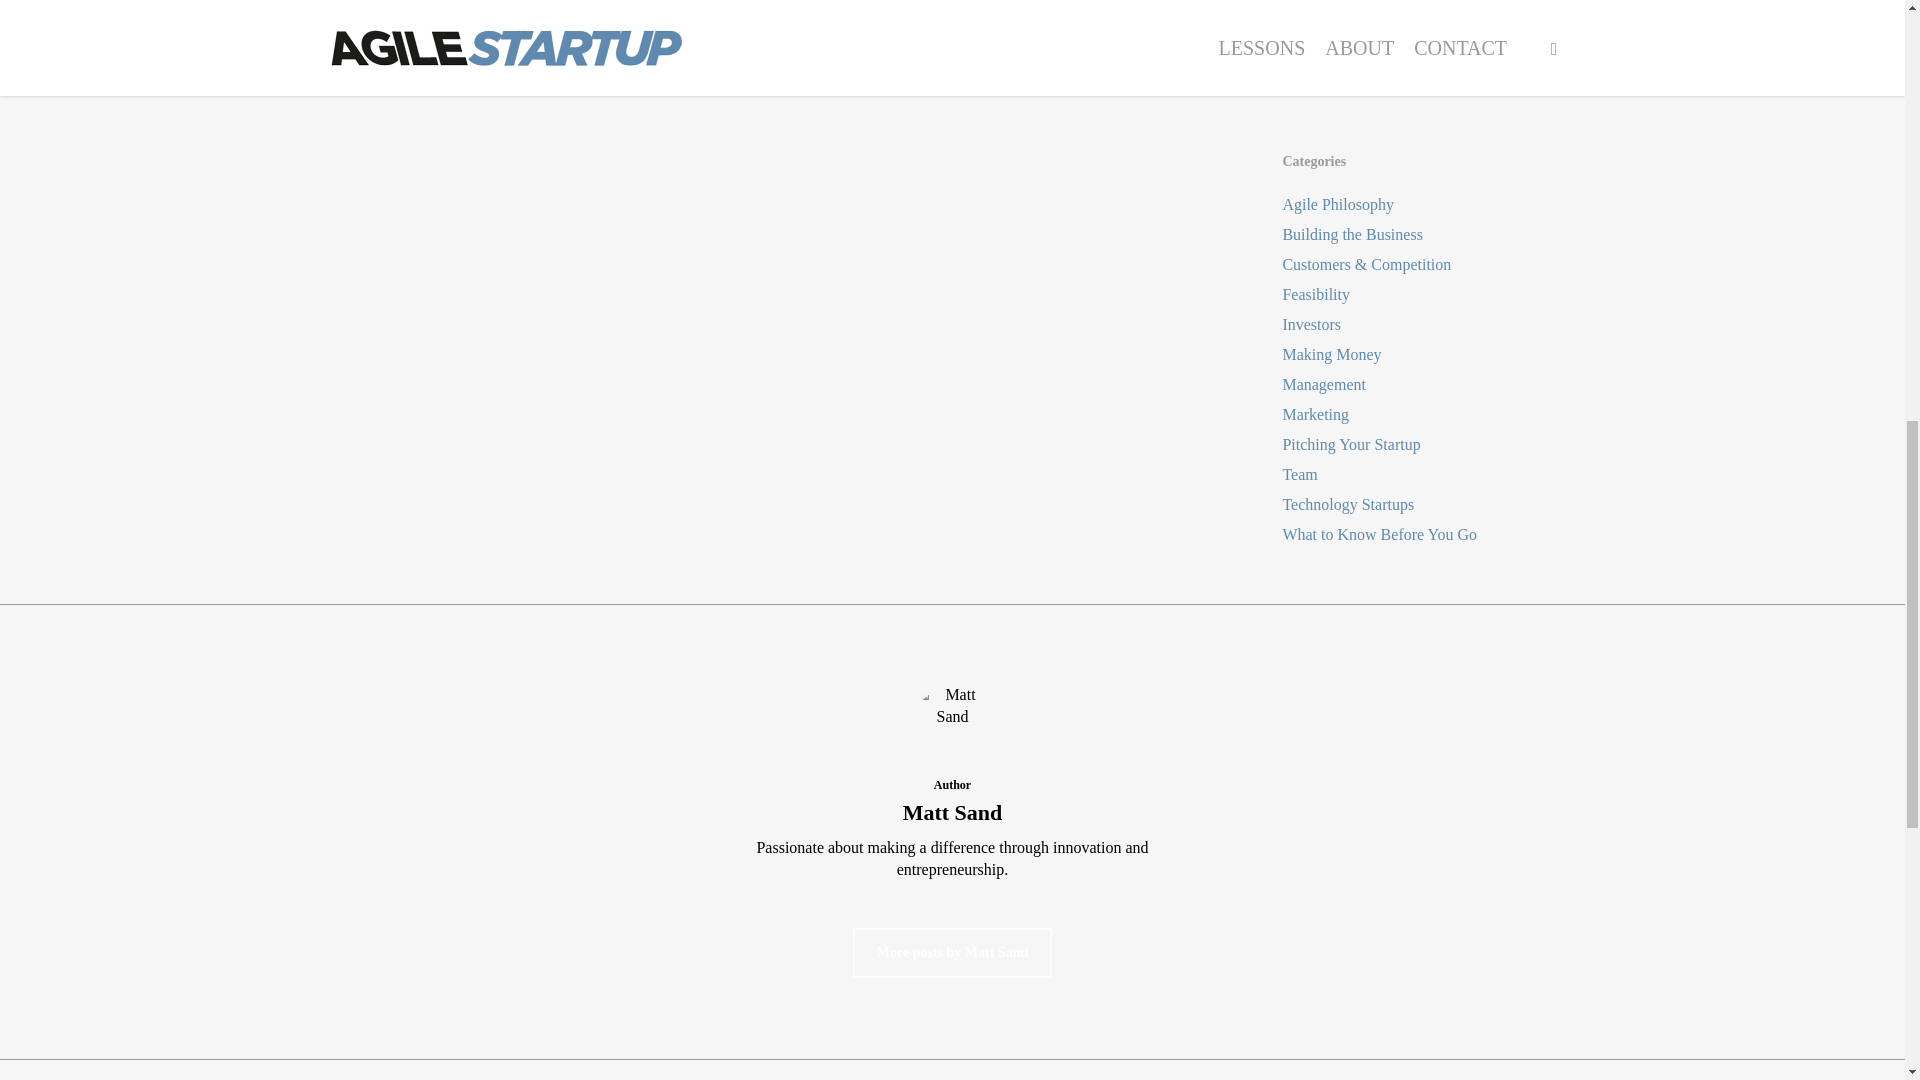  Describe the element at coordinates (1428, 444) in the screenshot. I see `Pitching Your Startup` at that location.